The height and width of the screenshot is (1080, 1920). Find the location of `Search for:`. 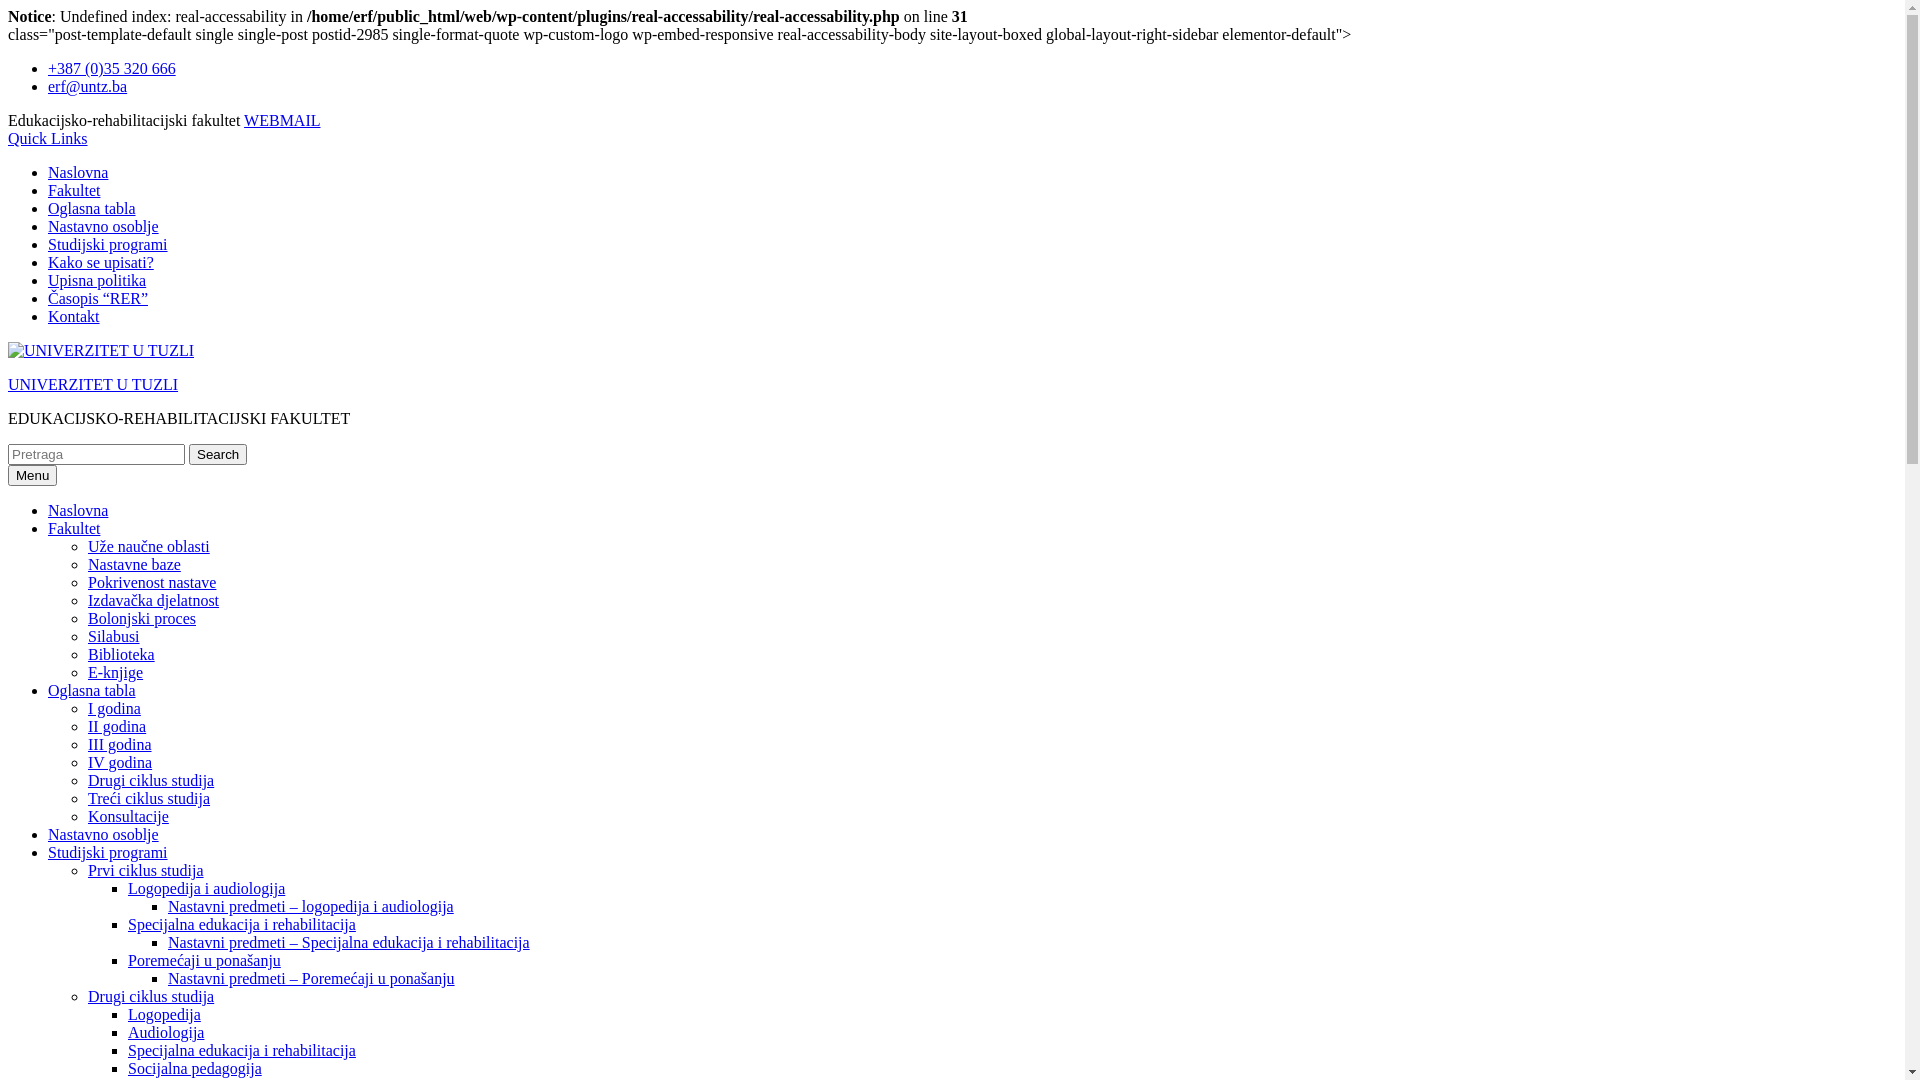

Search for: is located at coordinates (96, 454).